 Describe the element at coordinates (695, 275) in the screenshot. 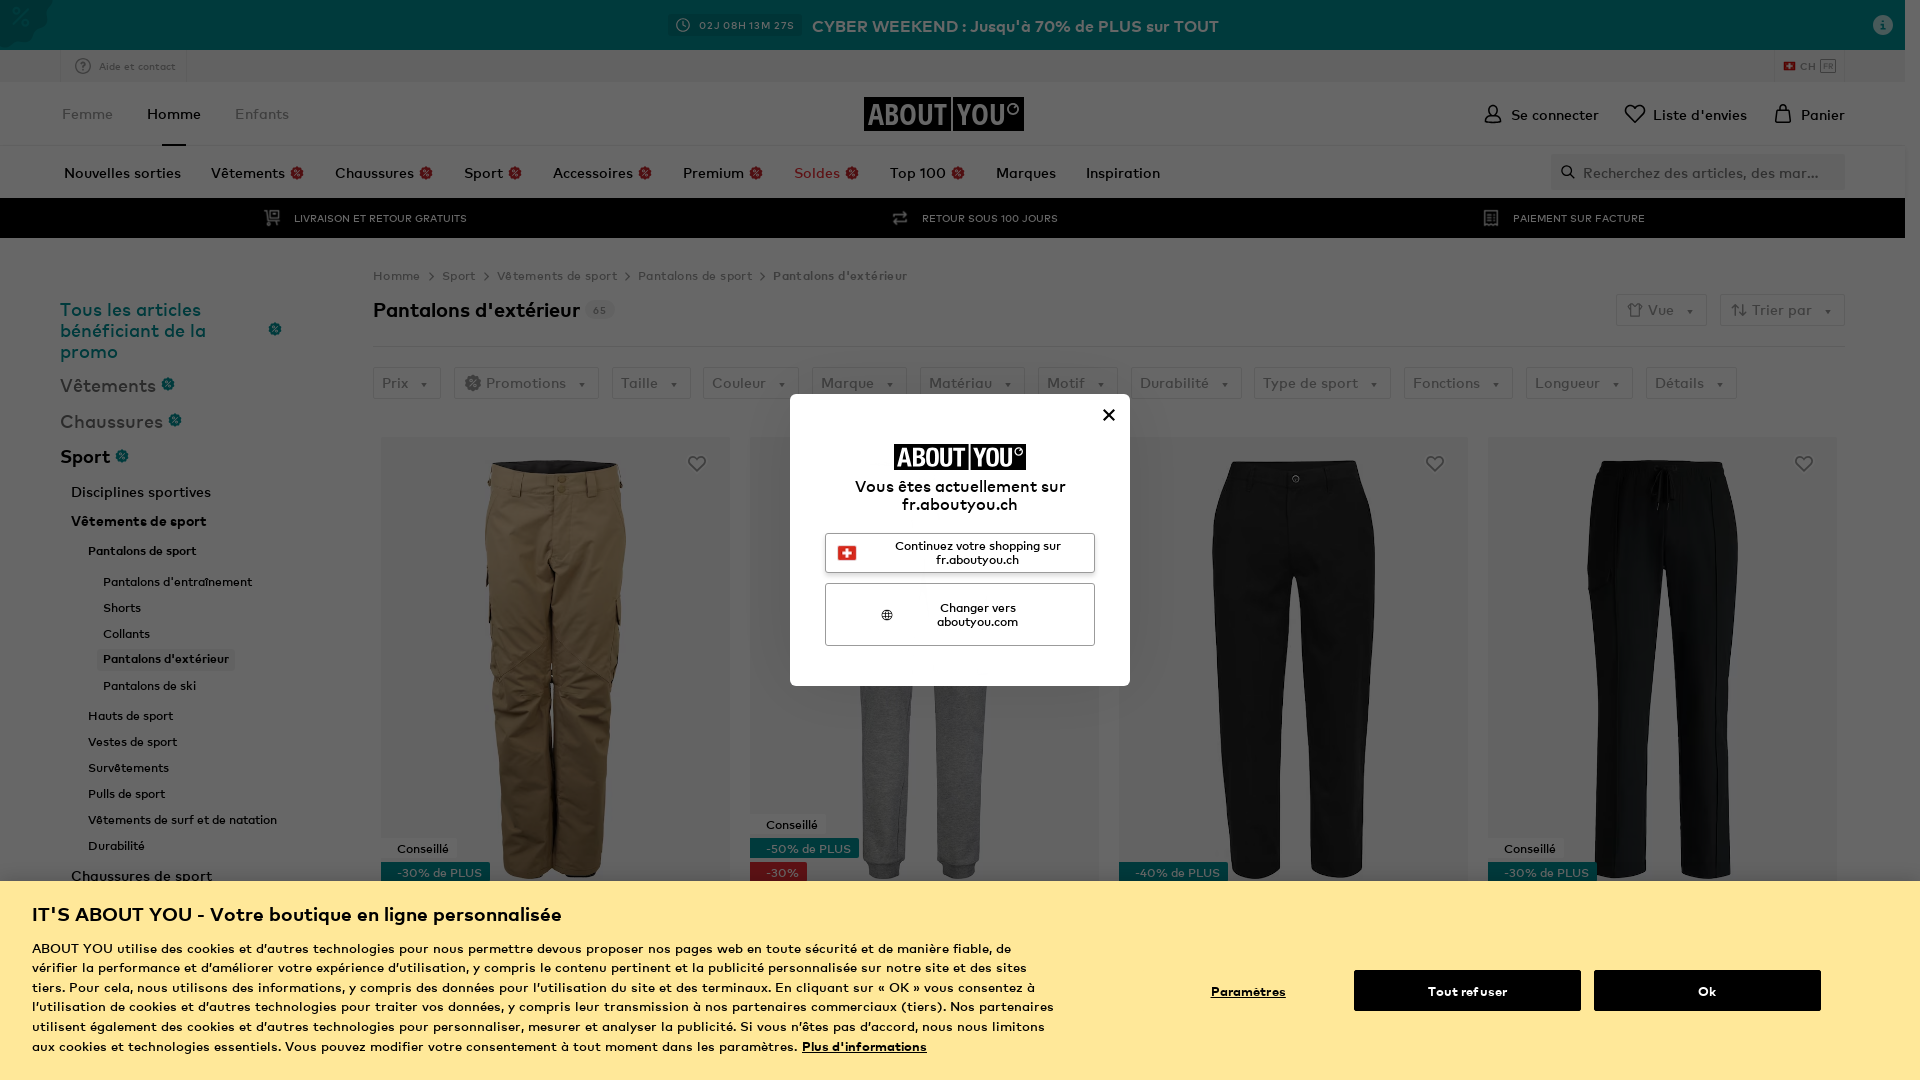

I see `Pantalons de sport` at that location.